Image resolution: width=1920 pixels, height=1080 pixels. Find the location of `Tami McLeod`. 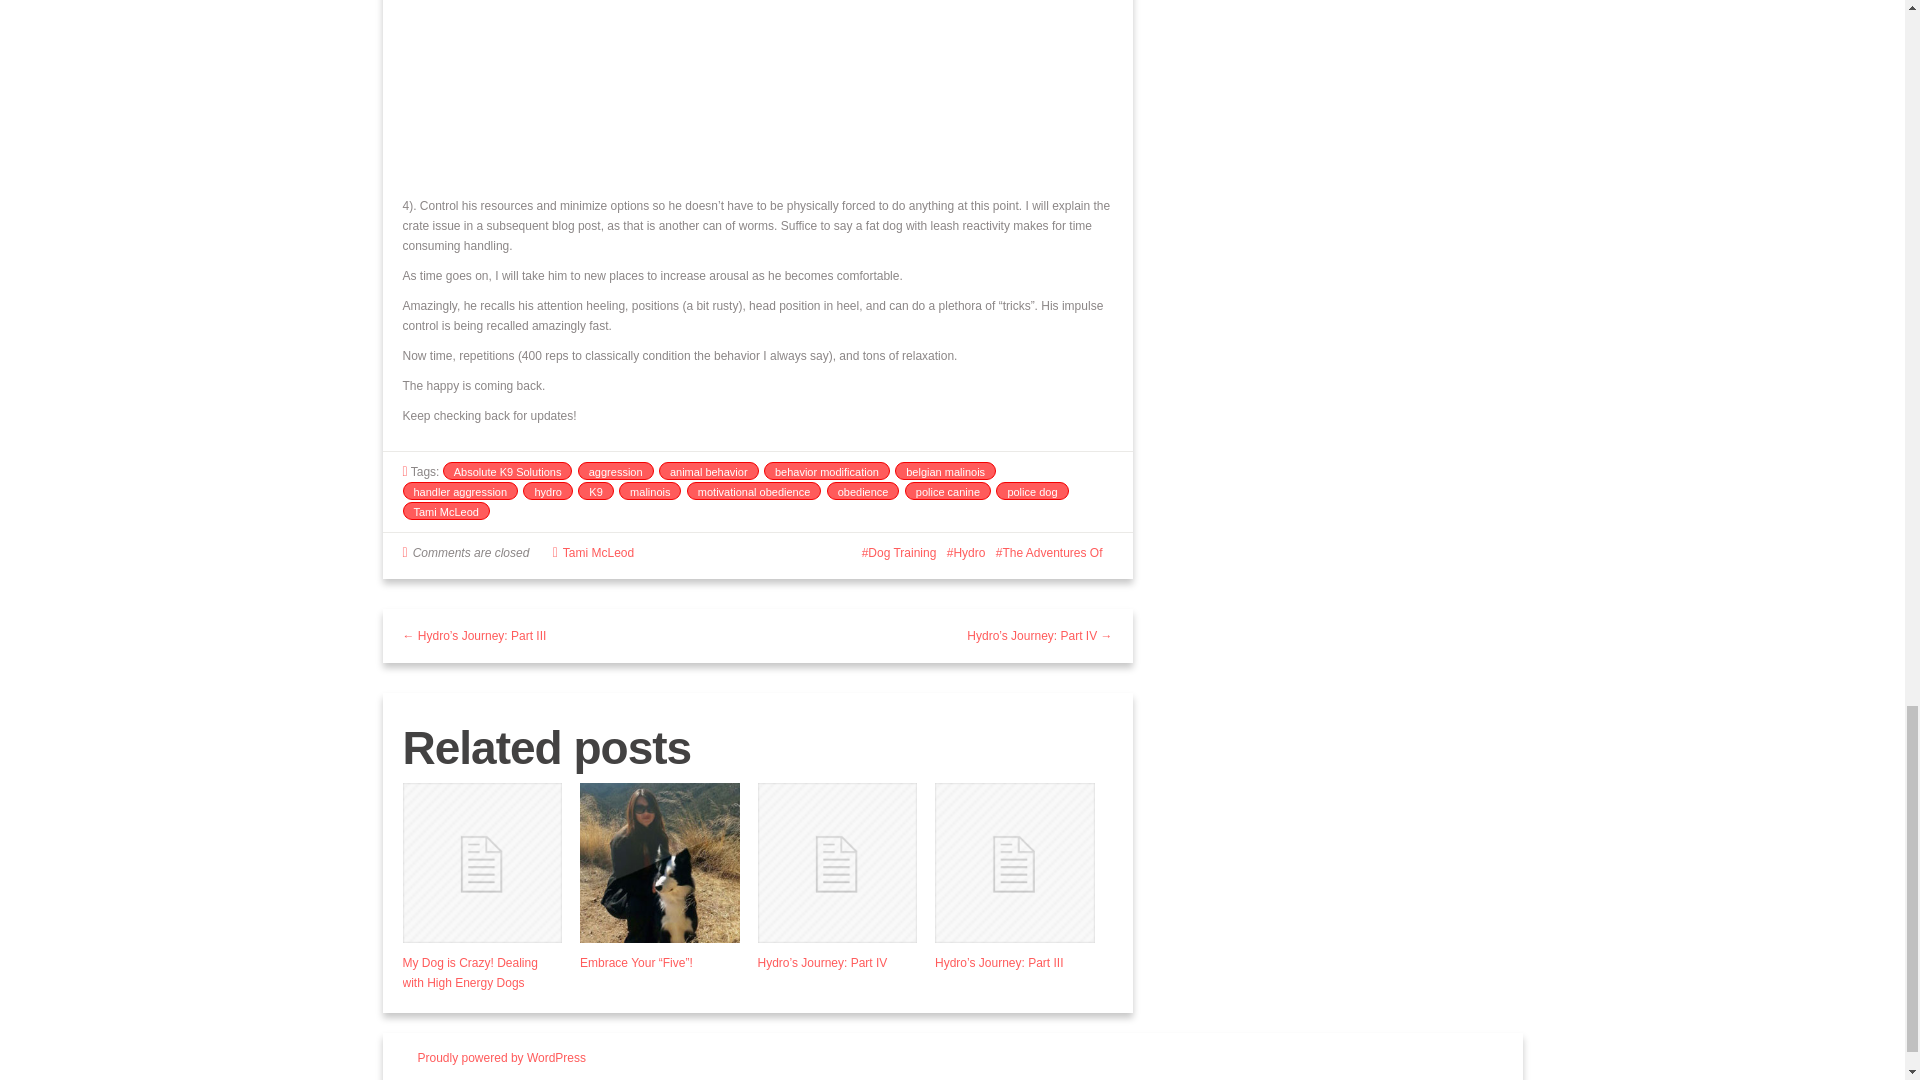

Tami McLeod is located at coordinates (598, 553).